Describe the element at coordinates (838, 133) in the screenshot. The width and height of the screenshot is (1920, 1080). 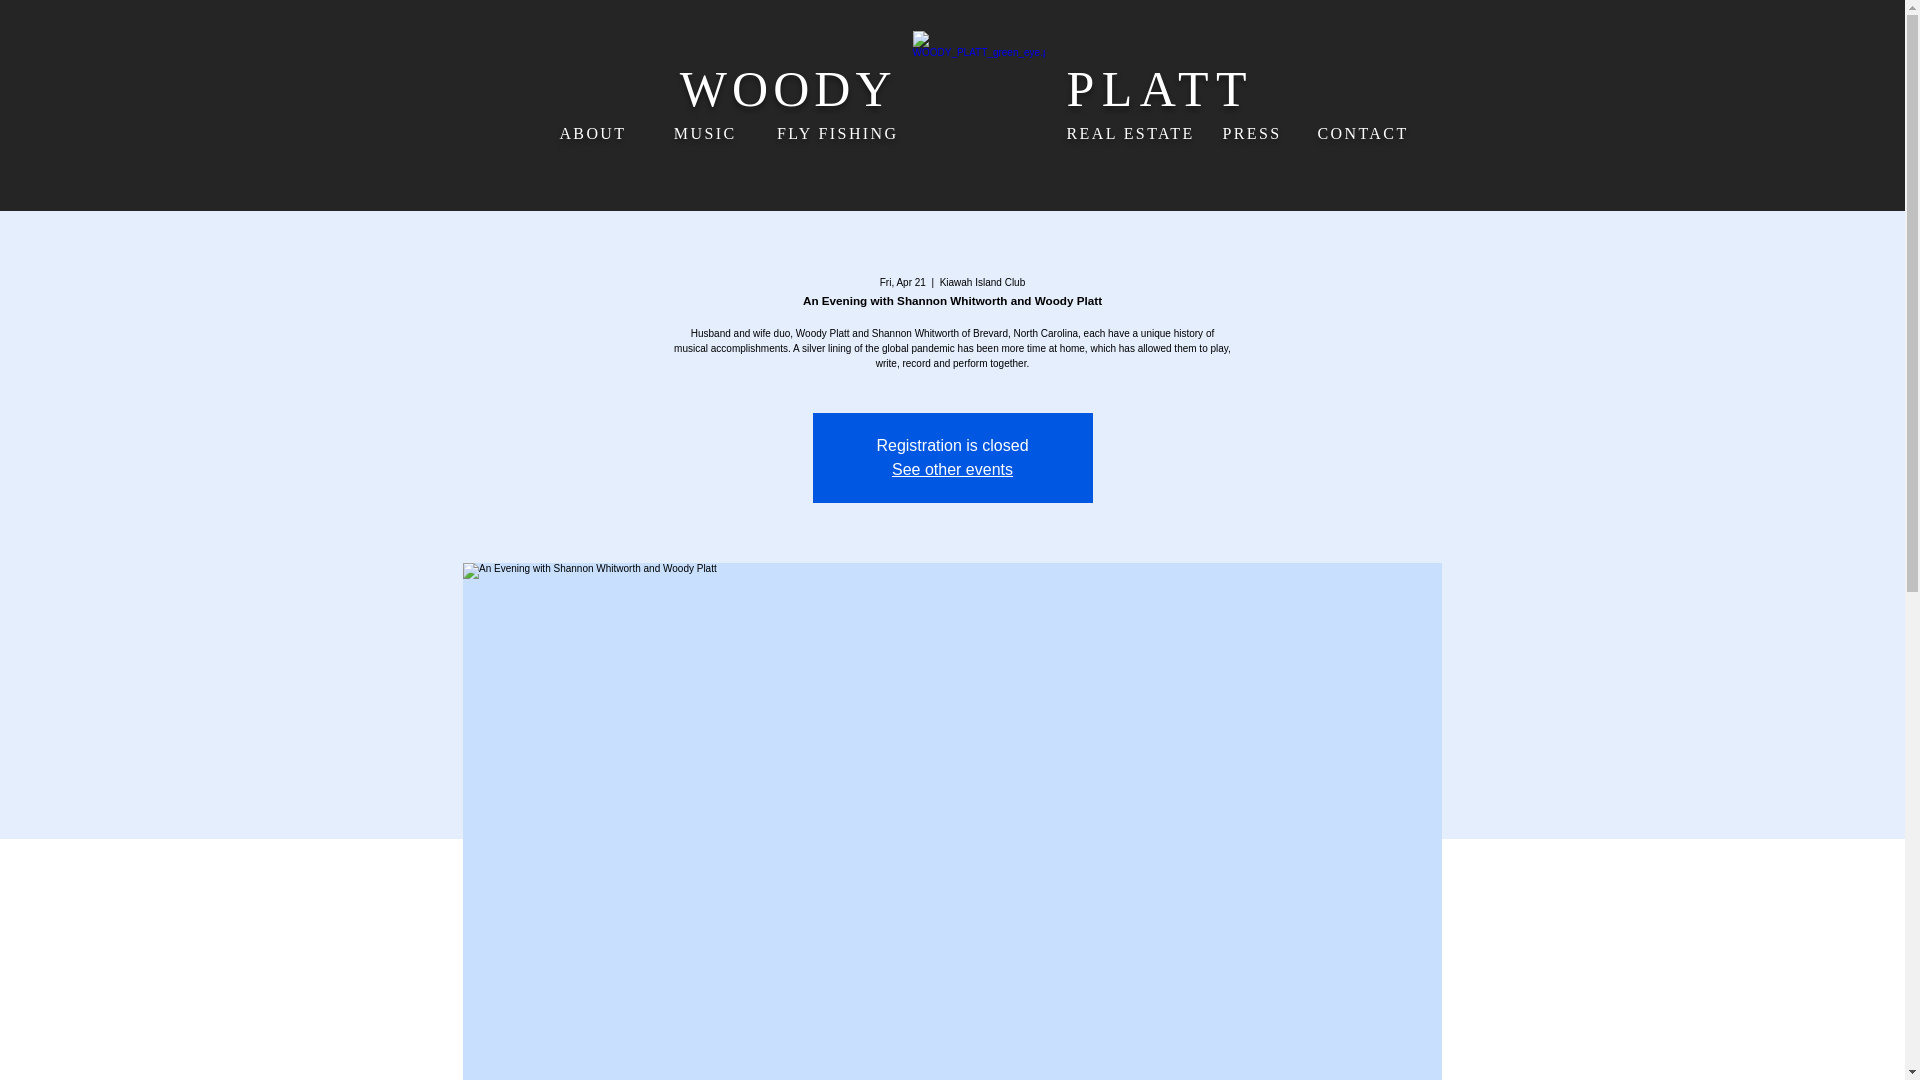
I see `FLY FISHING` at that location.